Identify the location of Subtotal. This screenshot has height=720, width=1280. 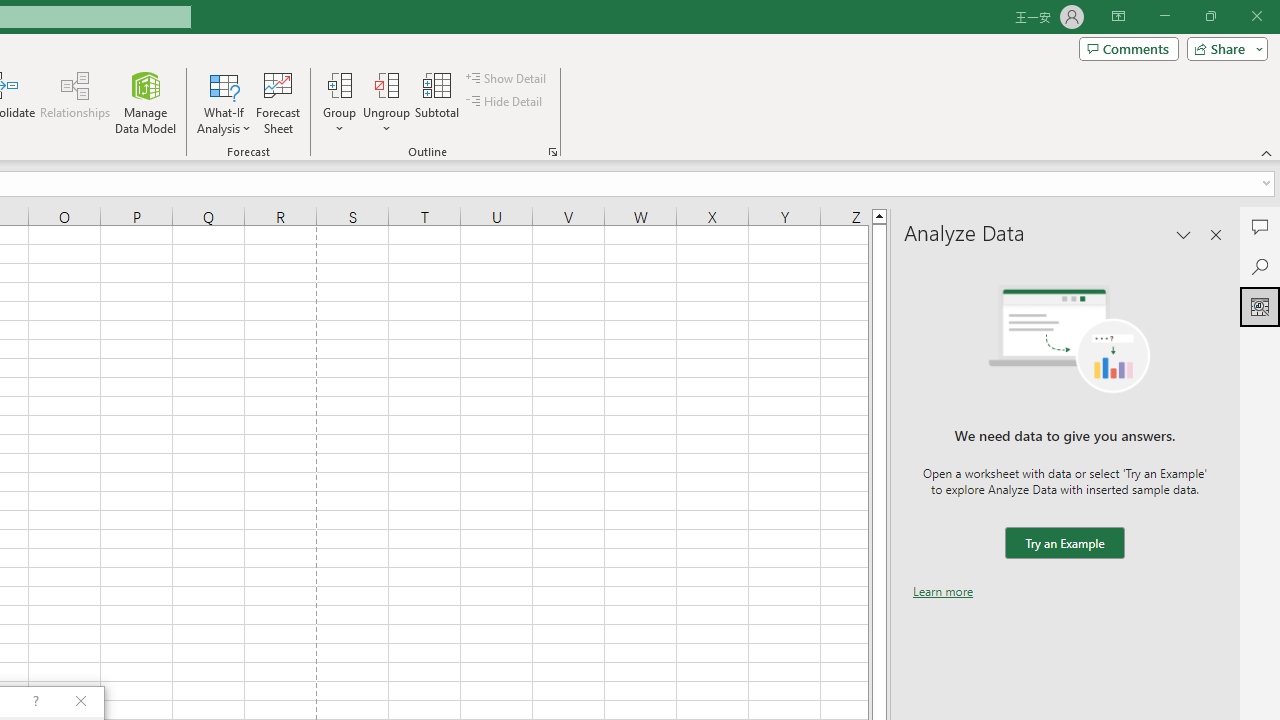
(438, 102).